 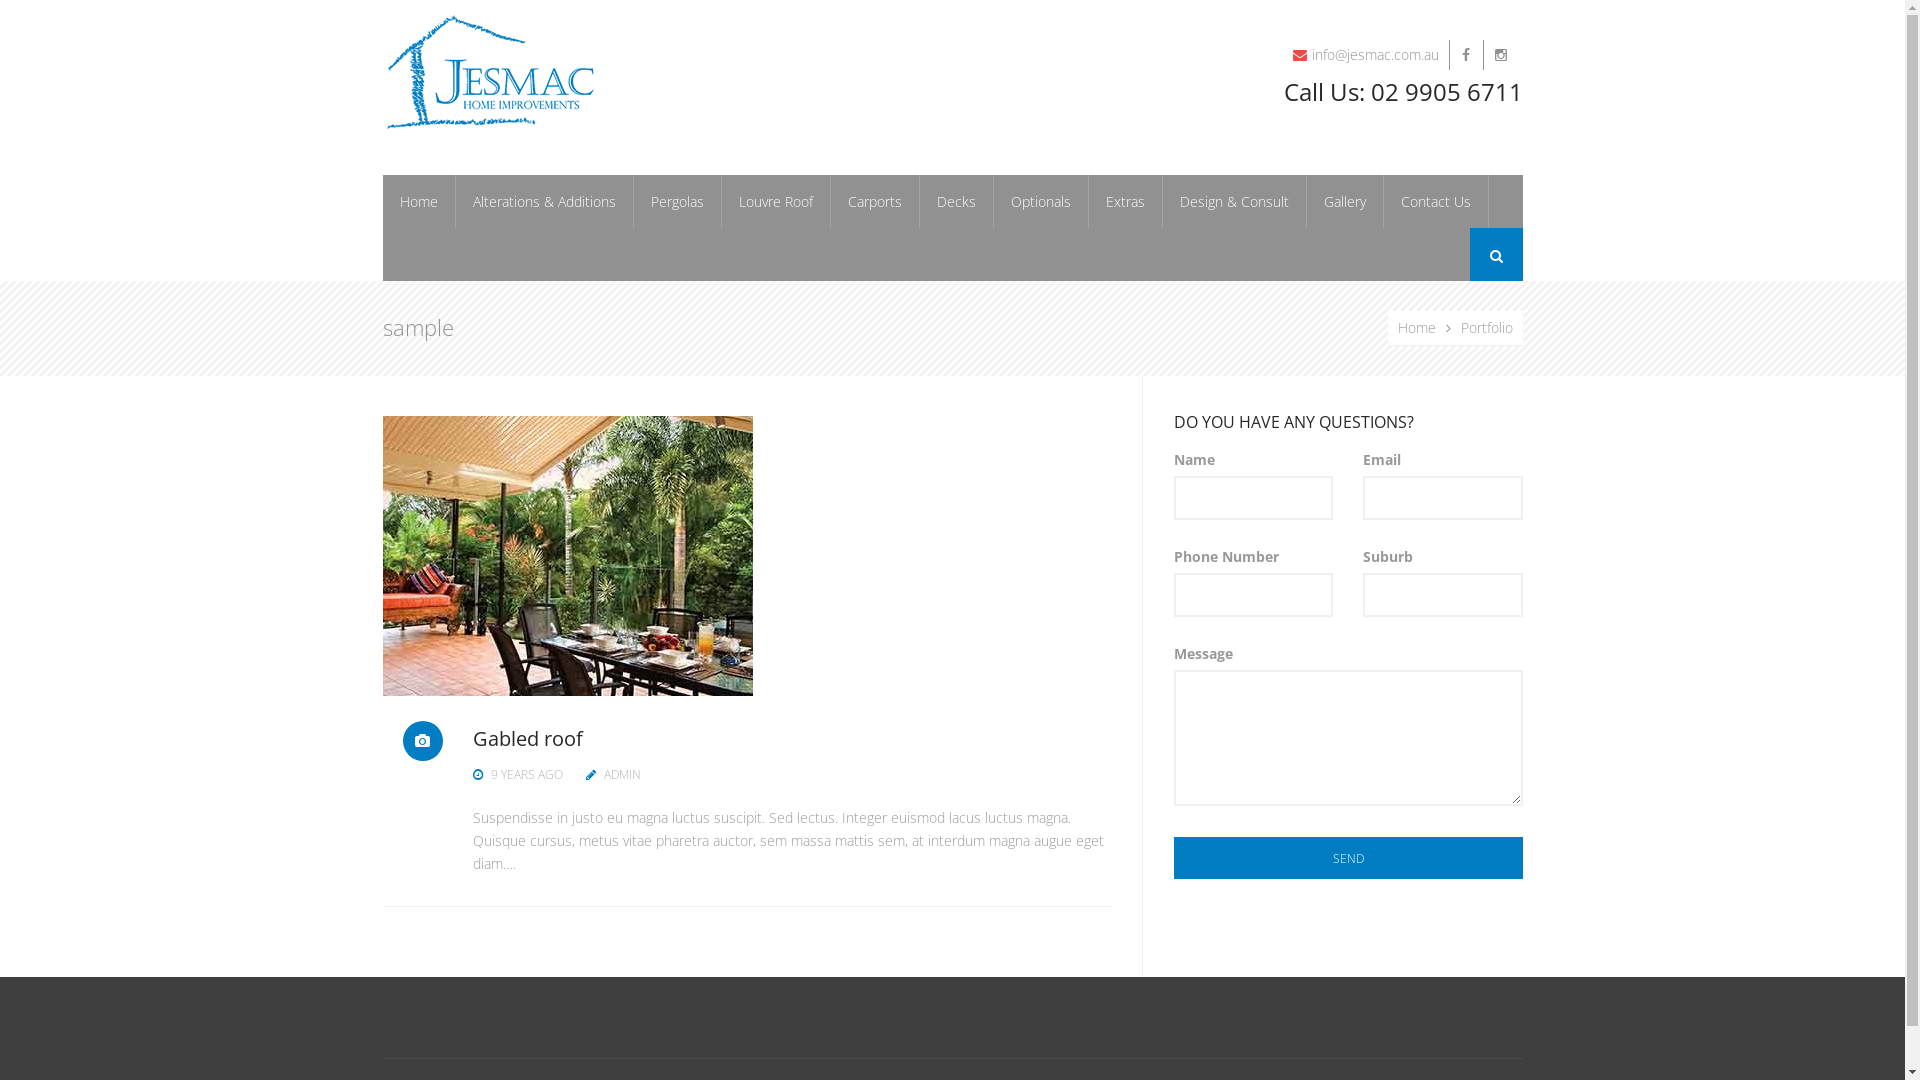 What do you see at coordinates (1348, 858) in the screenshot?
I see `Send` at bounding box center [1348, 858].